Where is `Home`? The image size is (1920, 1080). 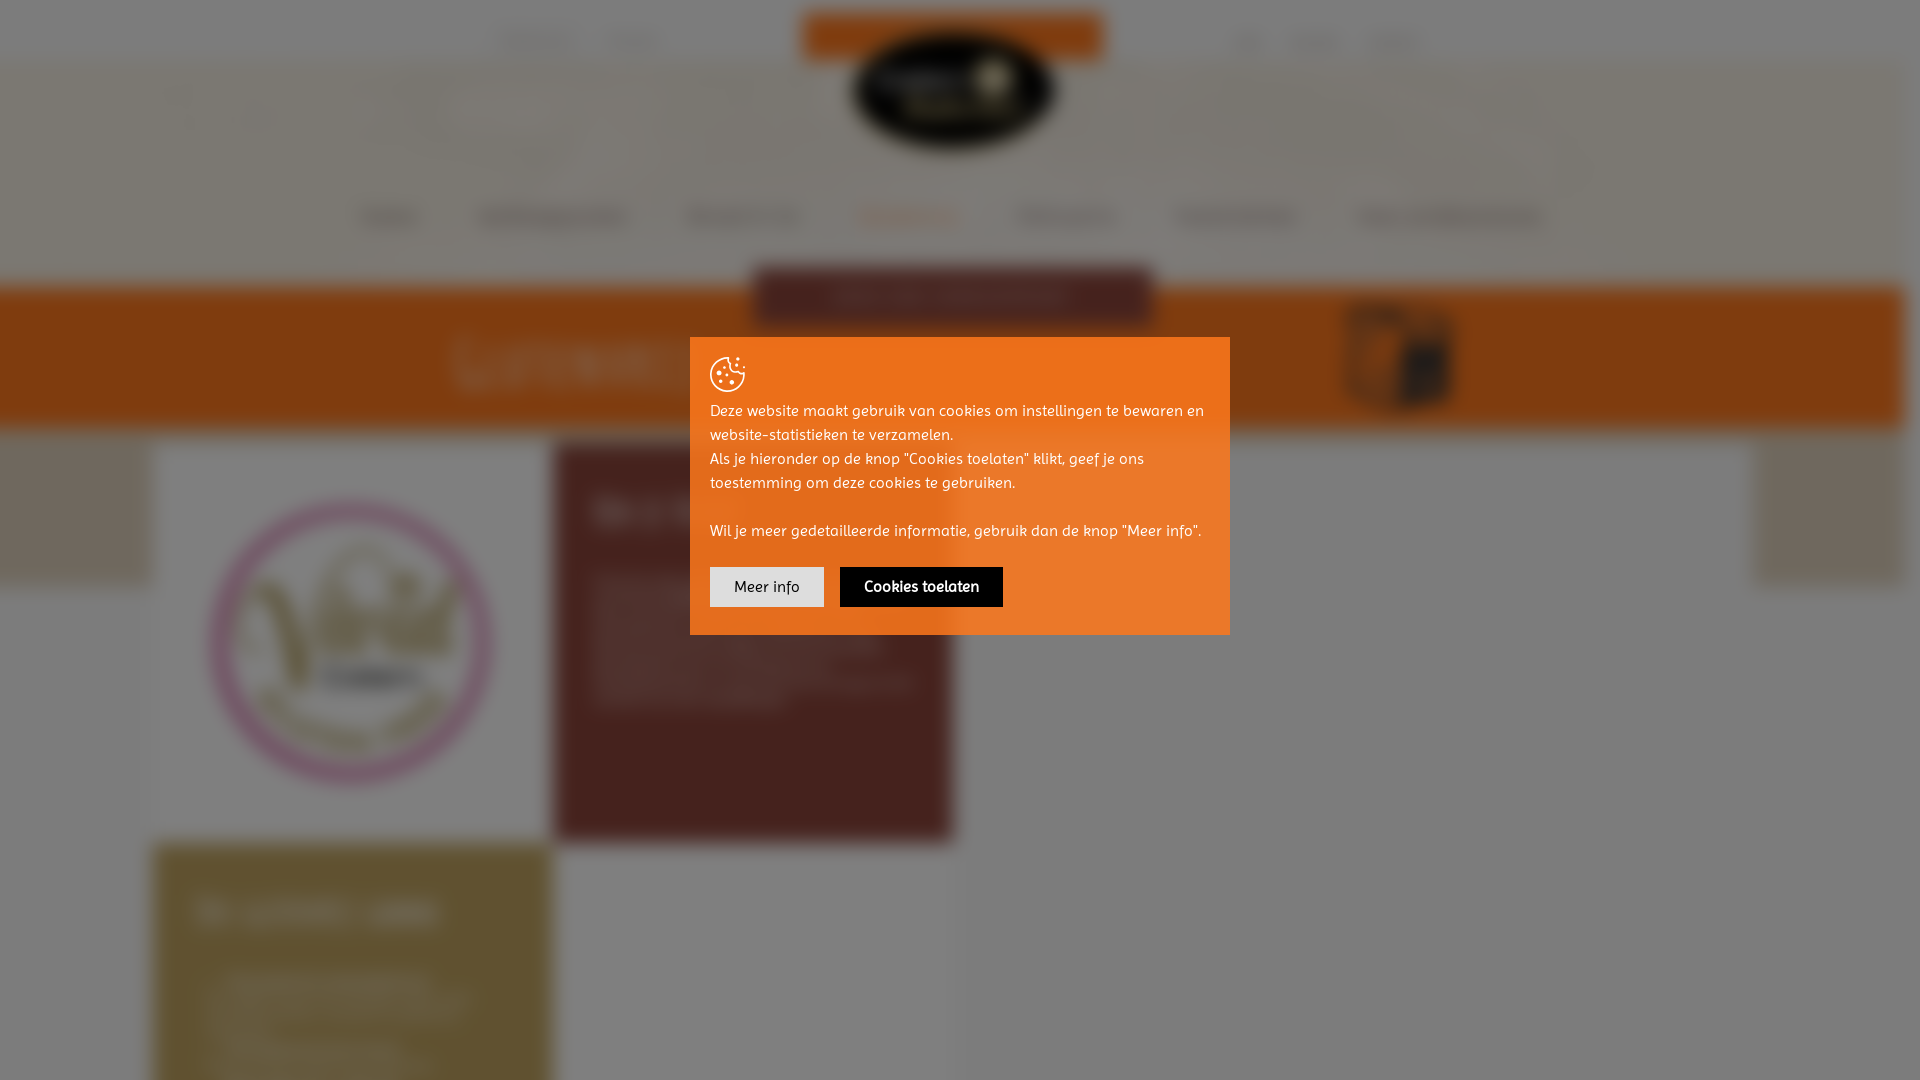 Home is located at coordinates (390, 216).